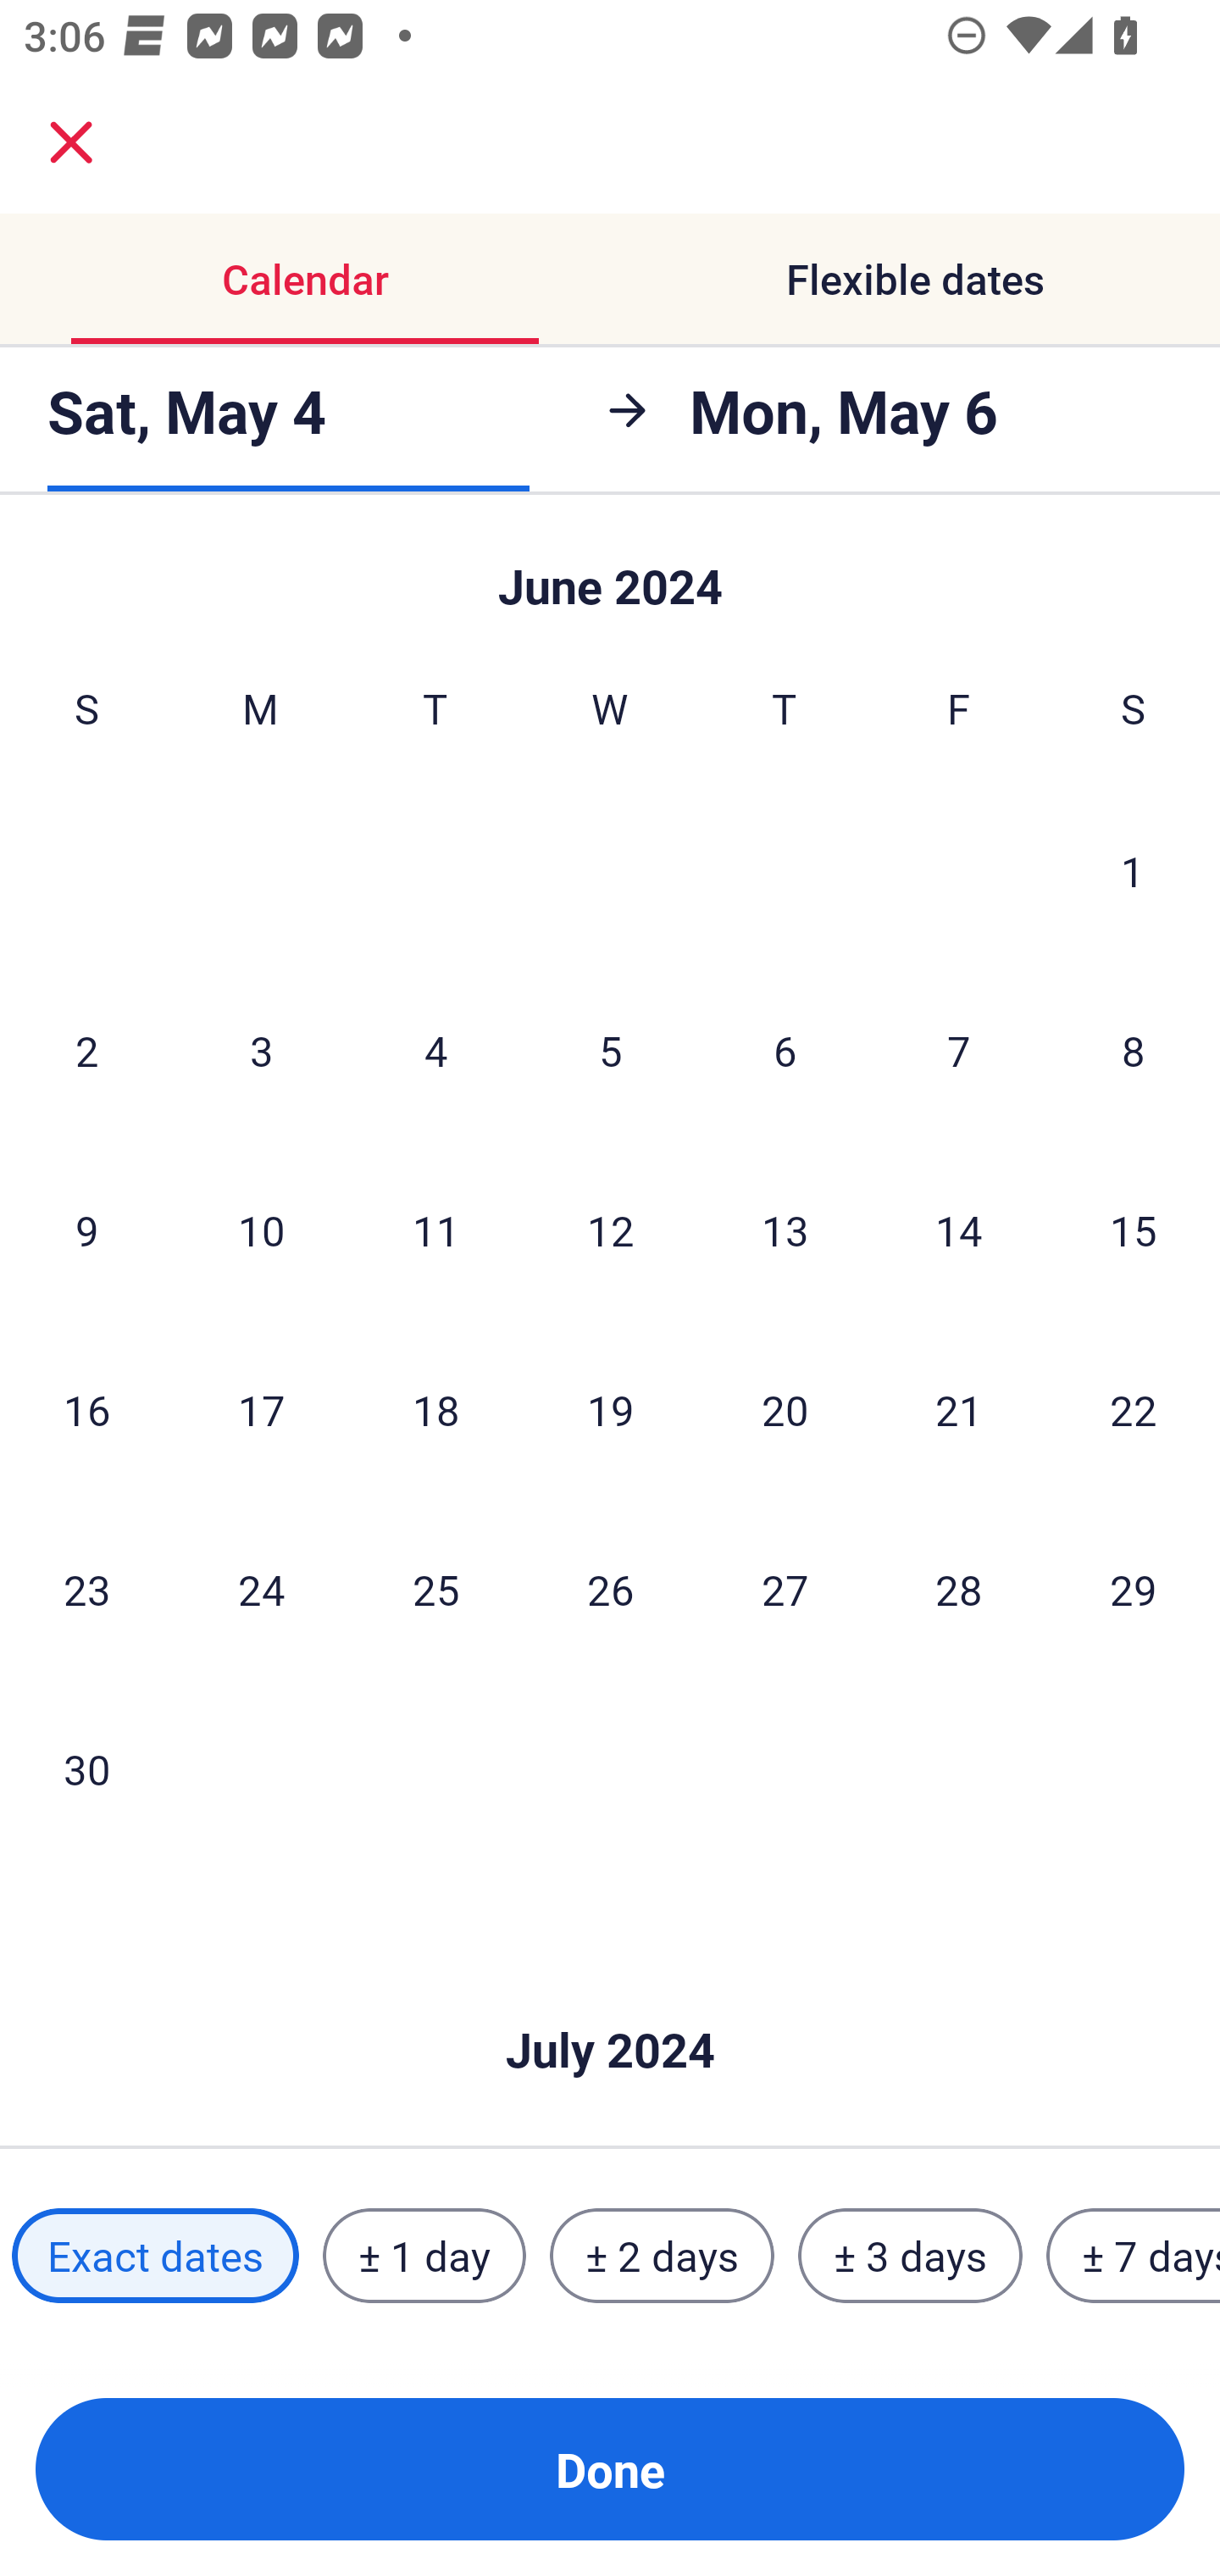 The width and height of the screenshot is (1220, 2576). Describe the element at coordinates (435, 1049) in the screenshot. I see `4 Tuesday, June 4, 2024` at that location.